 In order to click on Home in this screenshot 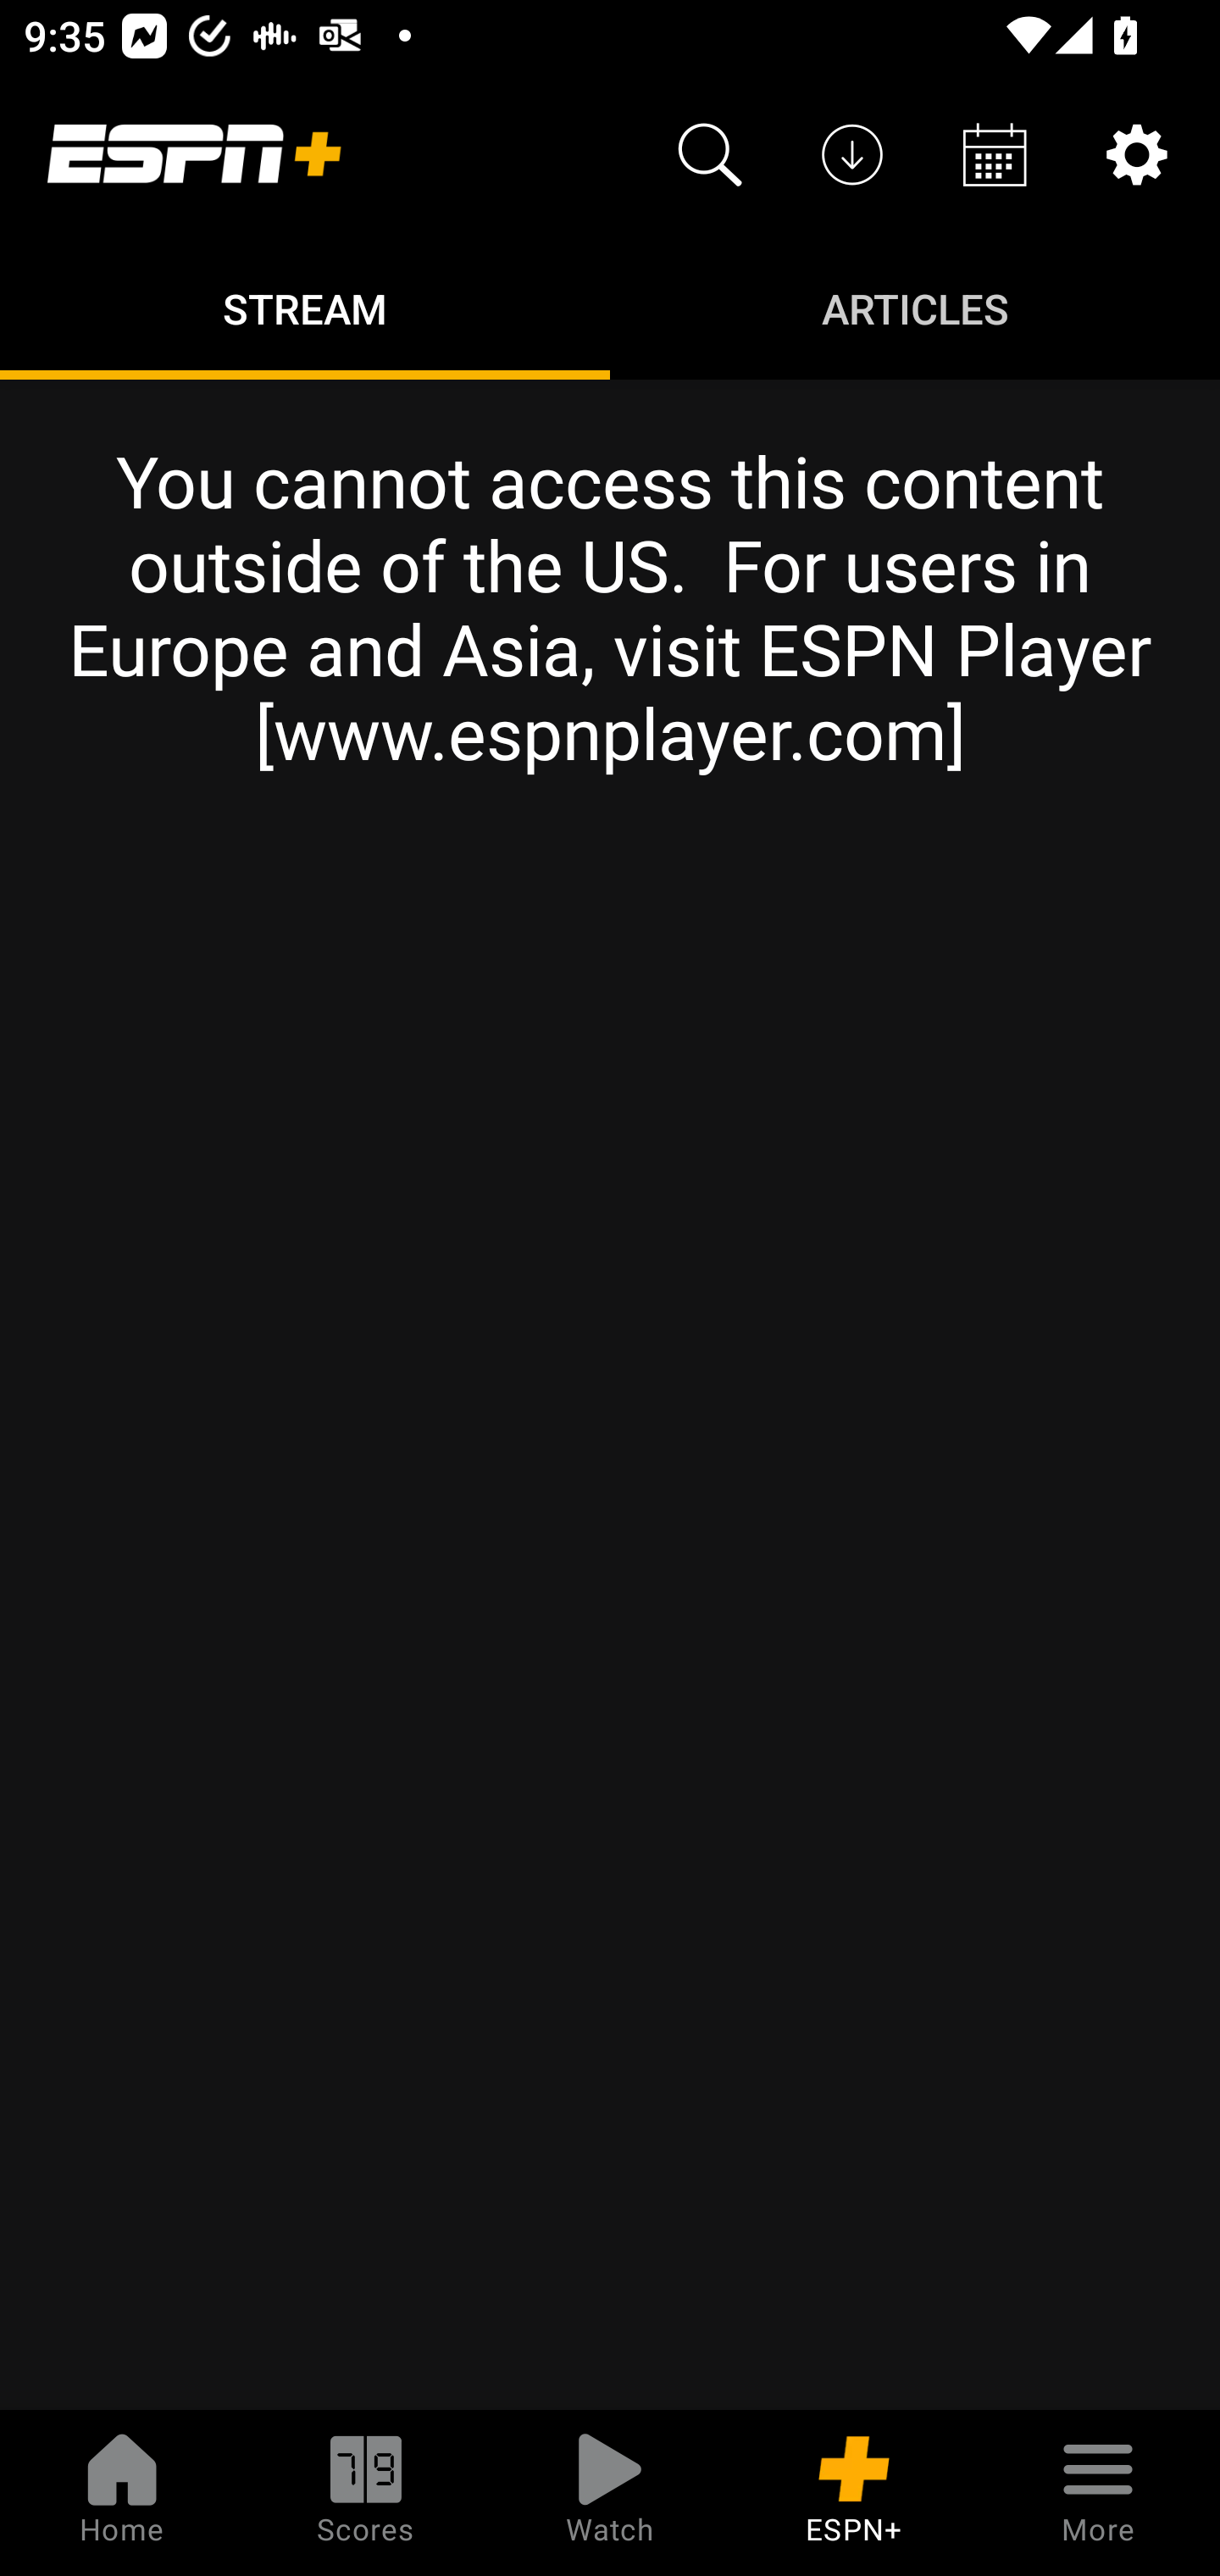, I will do `click(122, 2493)`.